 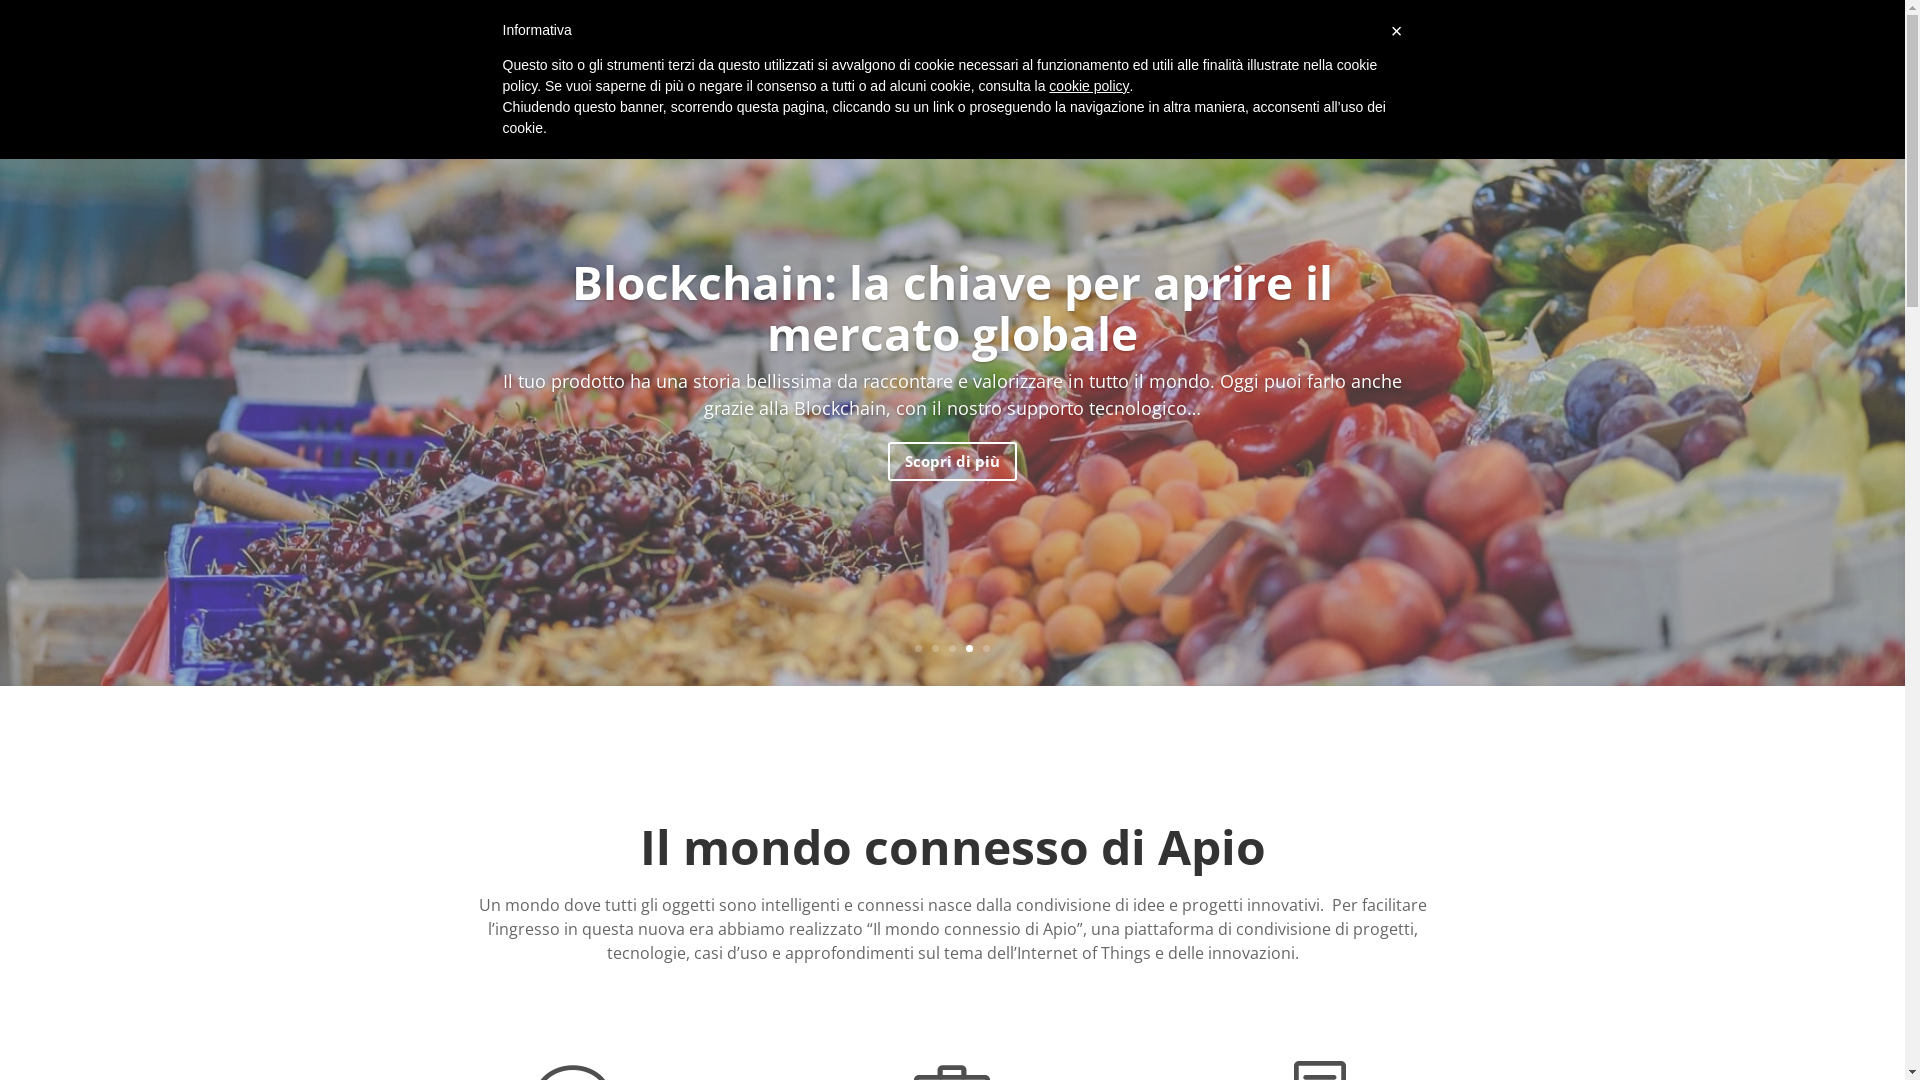 I want to click on 5, so click(x=986, y=648).